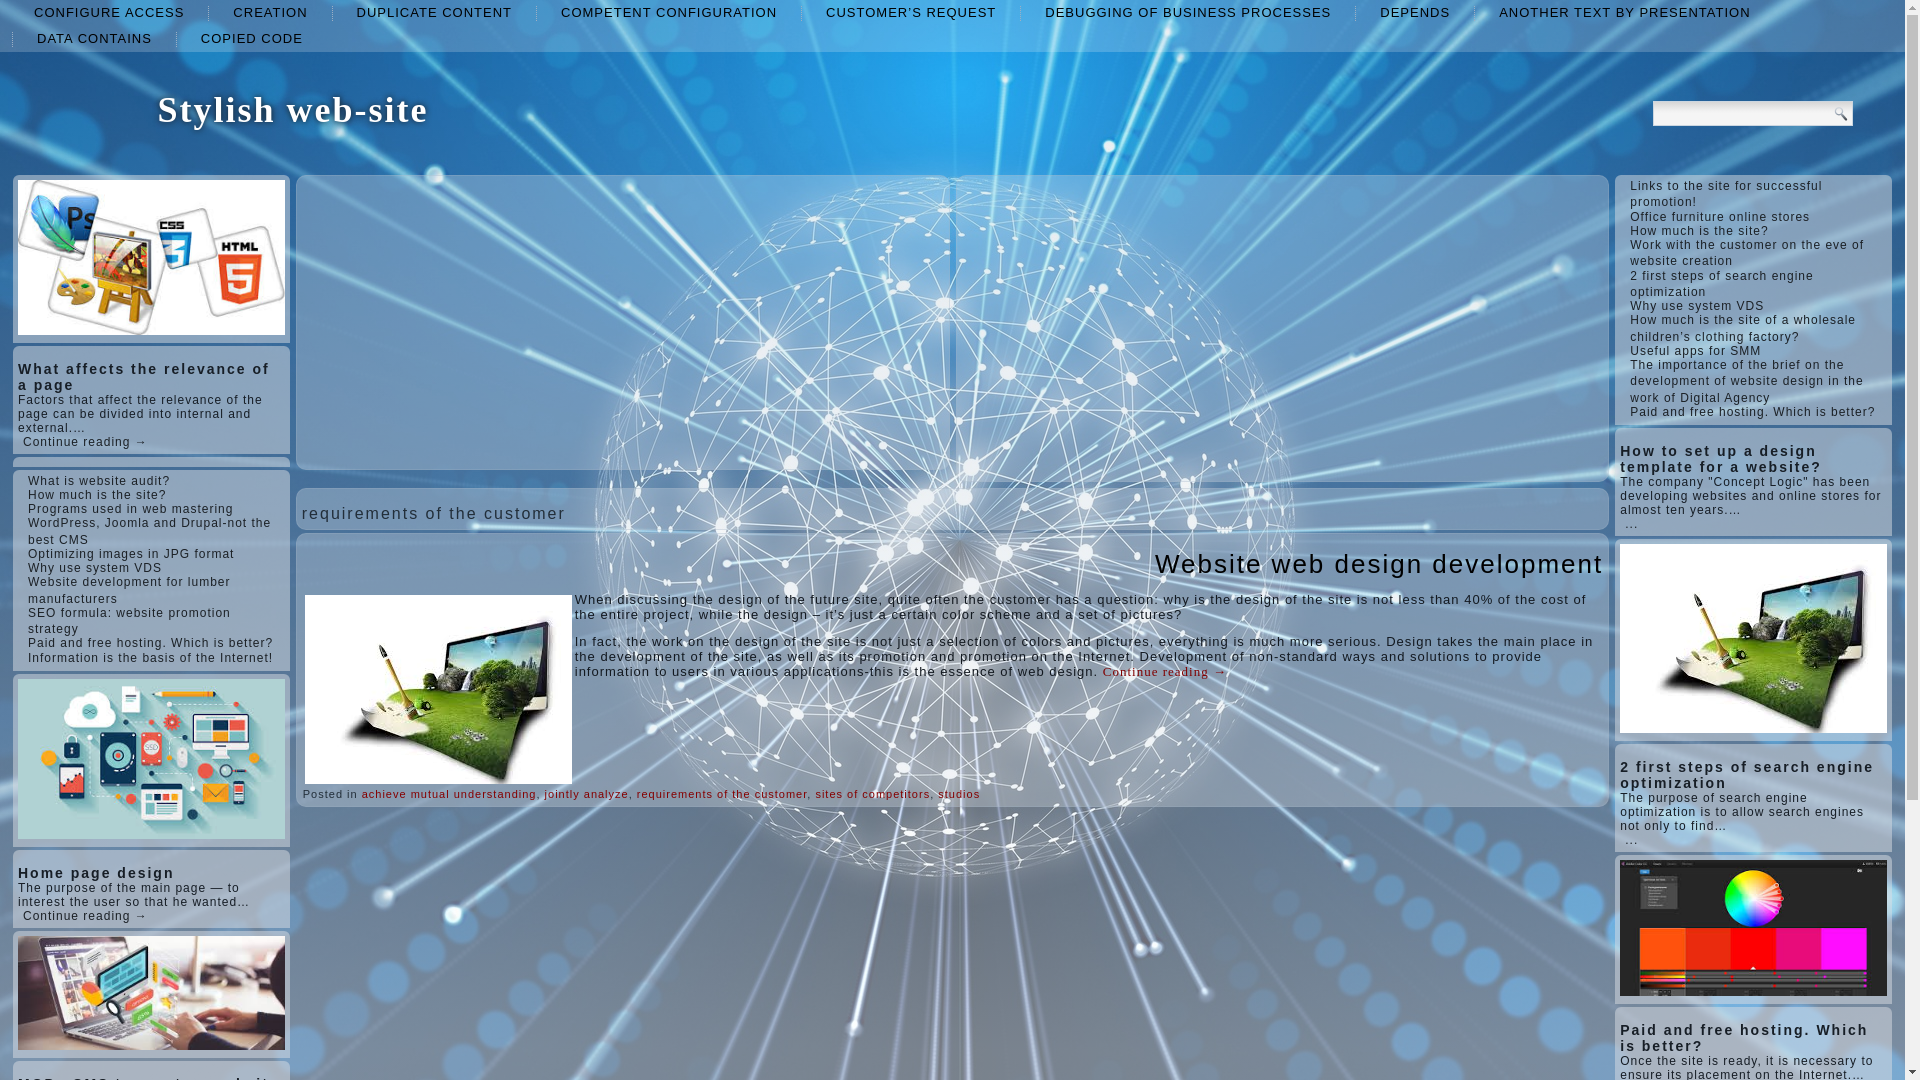 Image resolution: width=1920 pixels, height=1080 pixels. Describe the element at coordinates (131, 553) in the screenshot. I see `Optimizing images in JPG format` at that location.